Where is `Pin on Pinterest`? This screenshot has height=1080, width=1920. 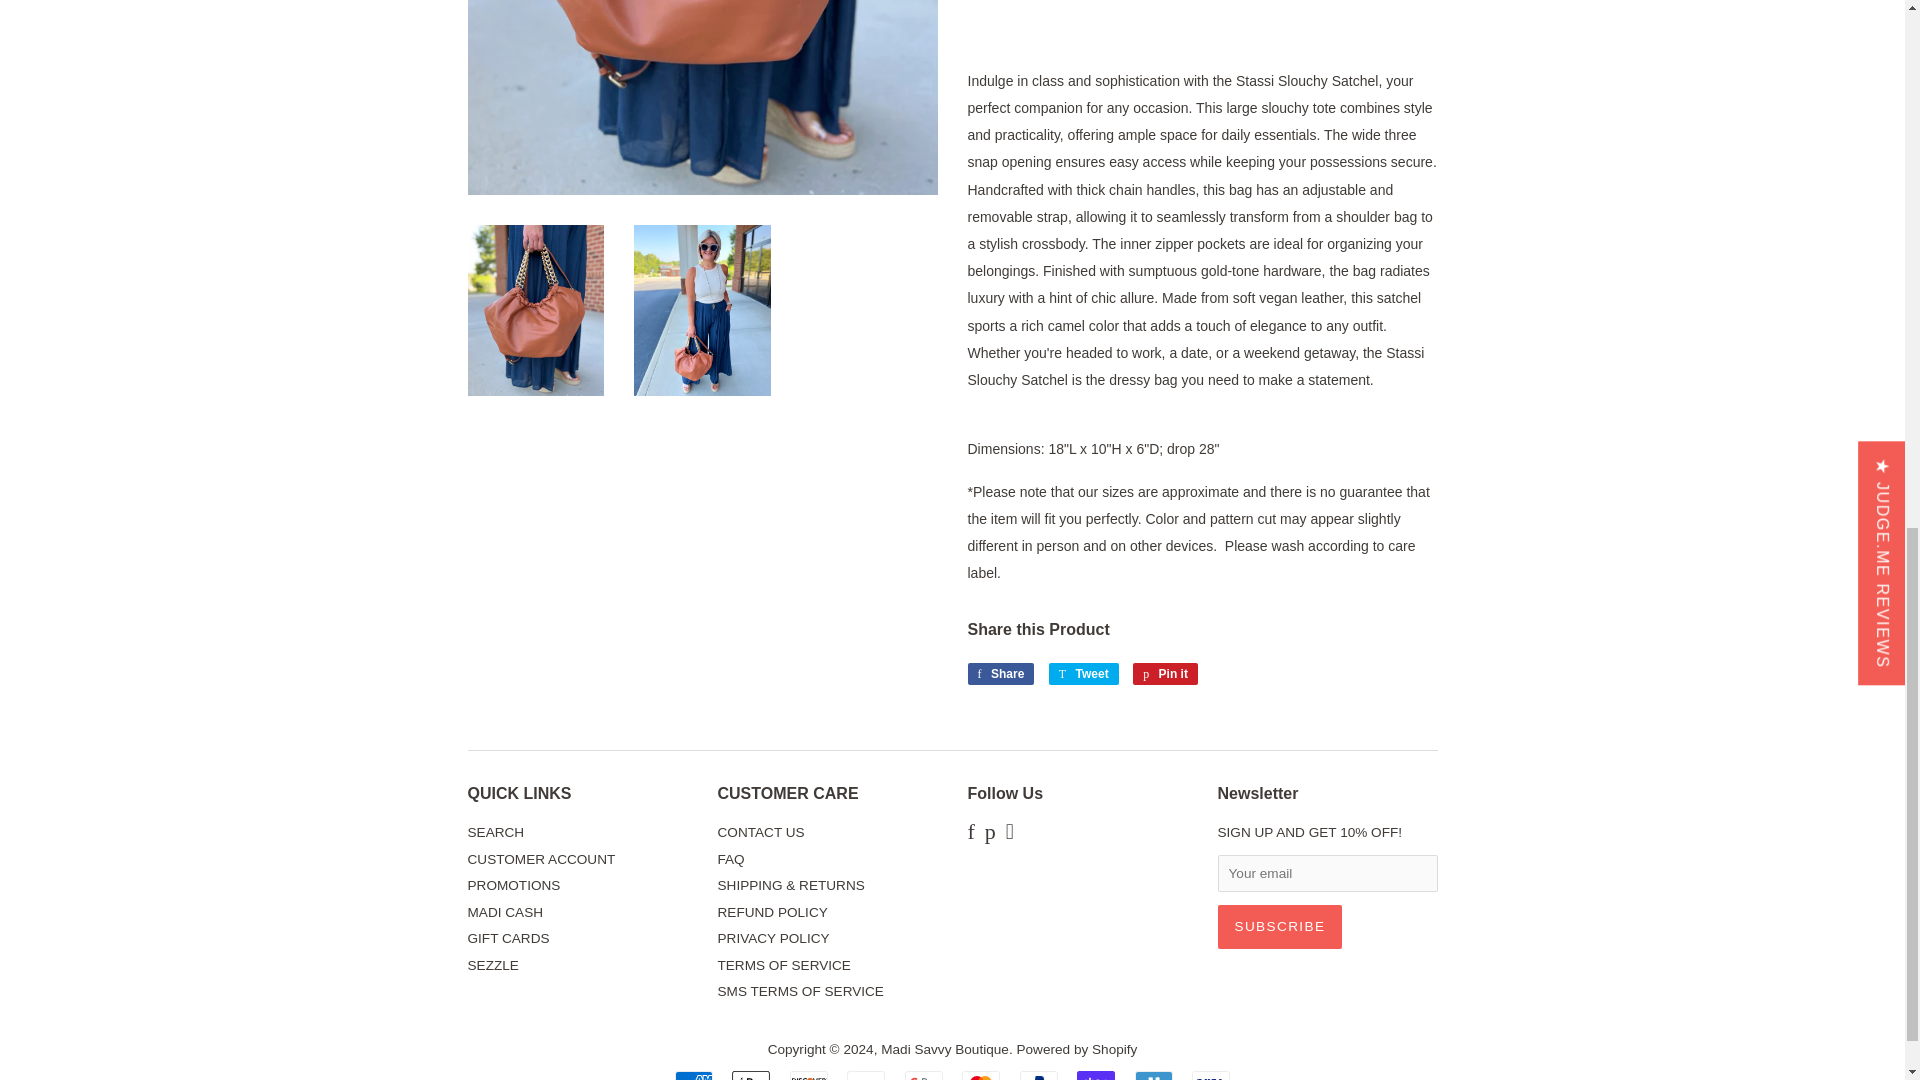
Pin on Pinterest is located at coordinates (1165, 674).